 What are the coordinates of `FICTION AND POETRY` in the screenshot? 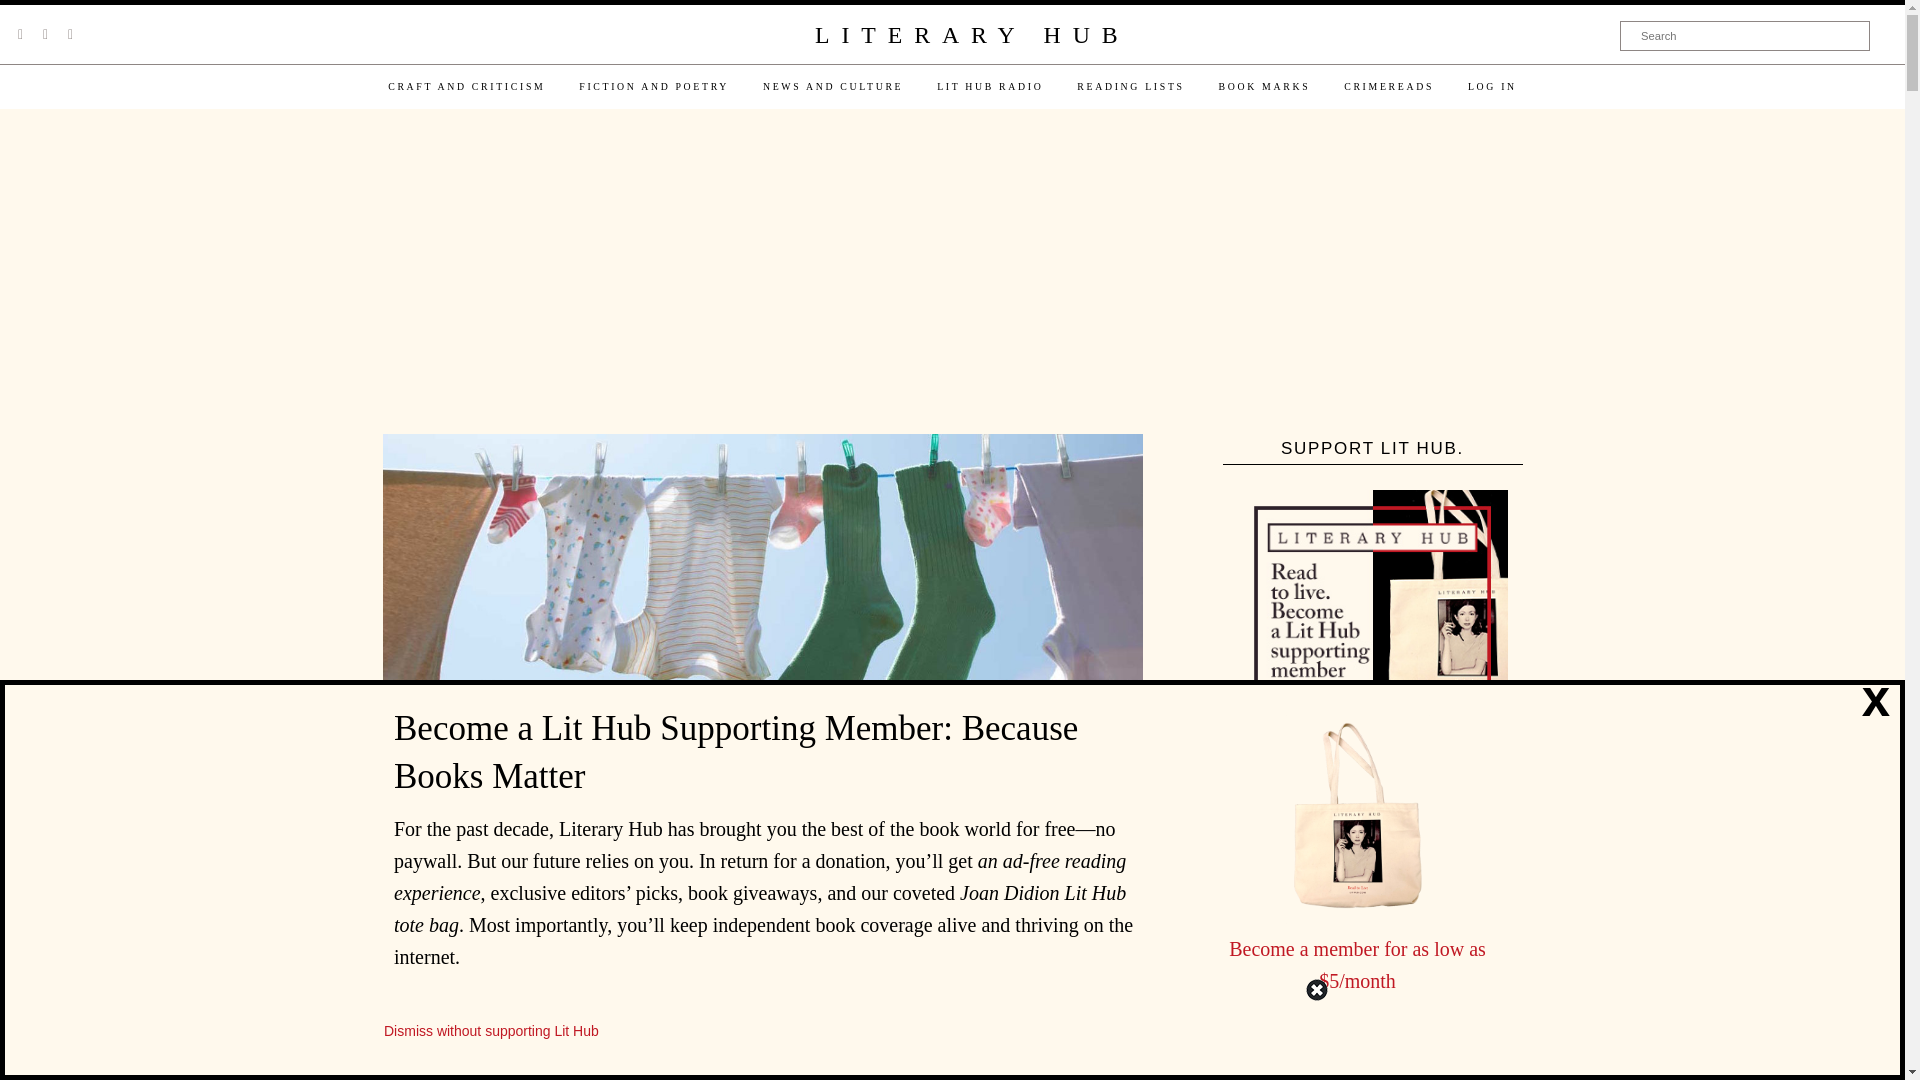 It's located at (654, 86).